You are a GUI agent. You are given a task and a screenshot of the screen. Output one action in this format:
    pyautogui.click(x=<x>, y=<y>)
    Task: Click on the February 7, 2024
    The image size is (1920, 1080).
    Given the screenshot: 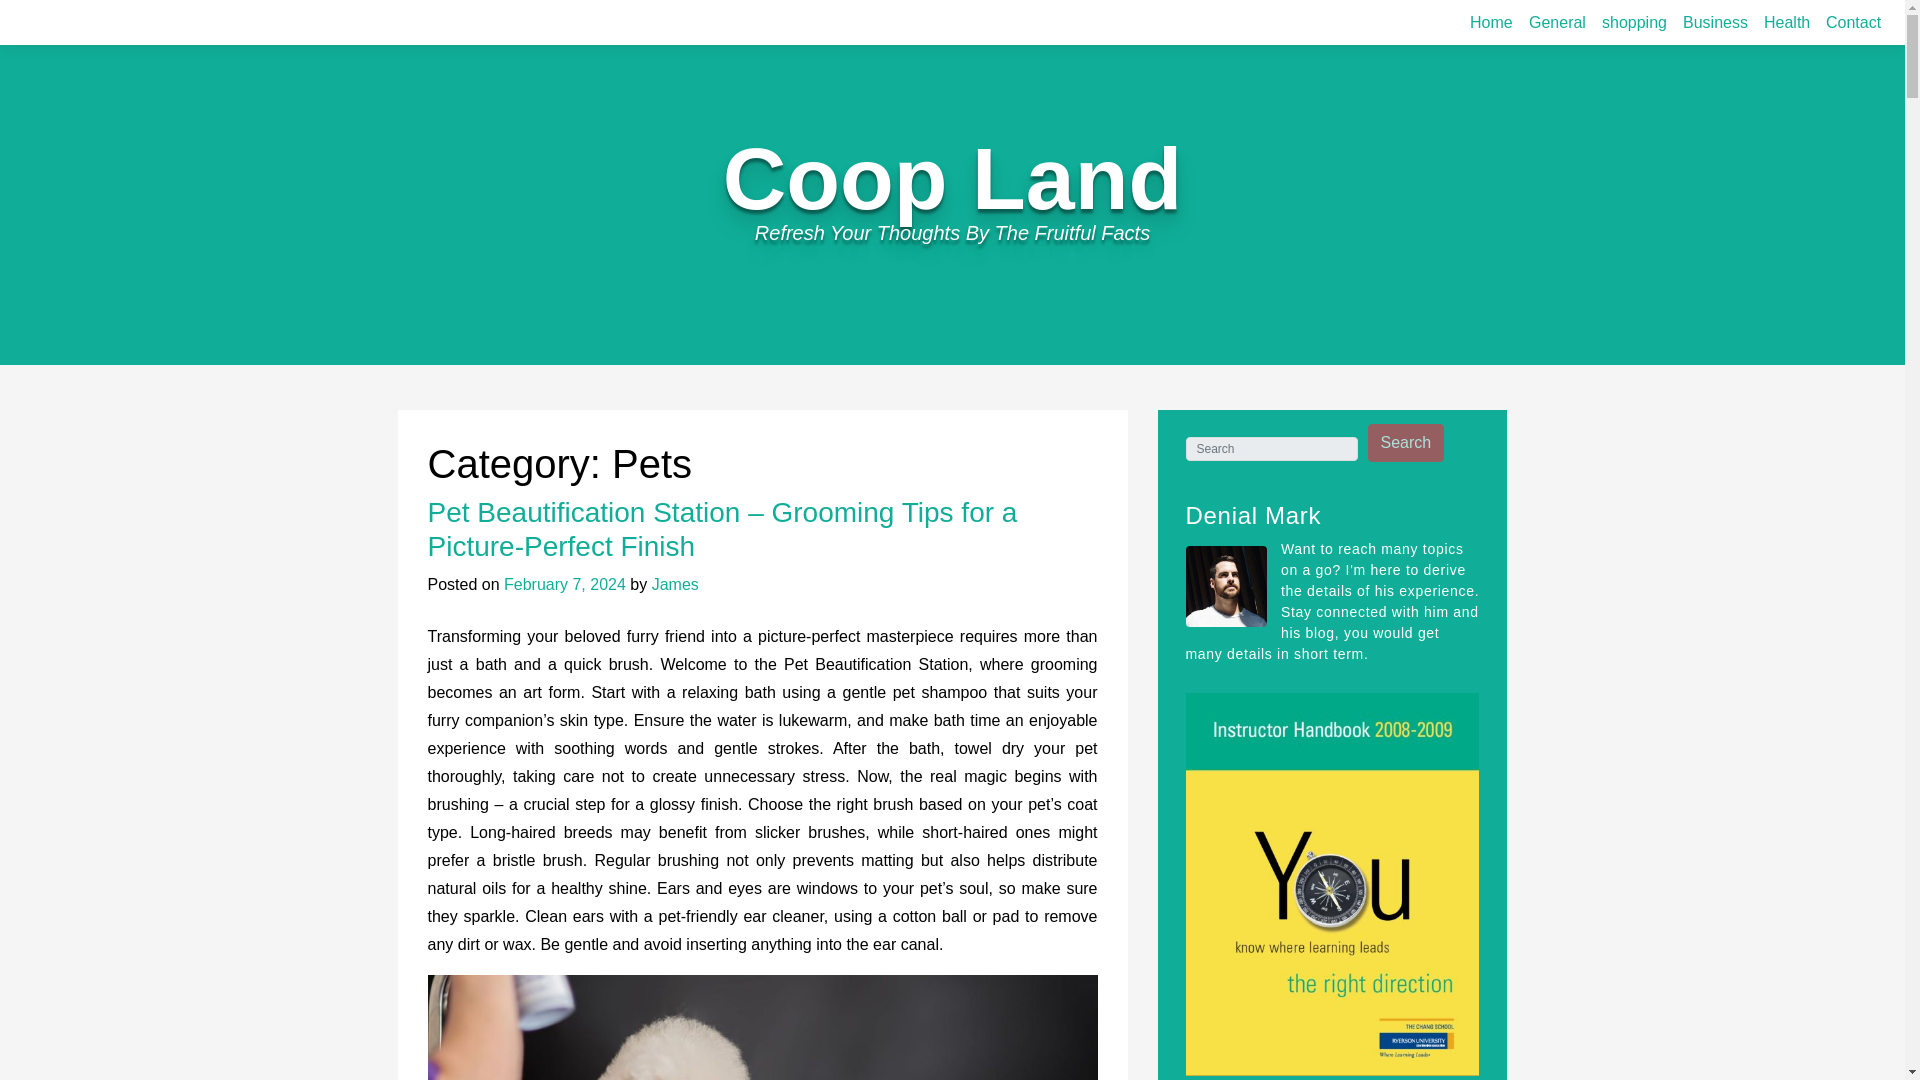 What is the action you would take?
    pyautogui.click(x=564, y=584)
    